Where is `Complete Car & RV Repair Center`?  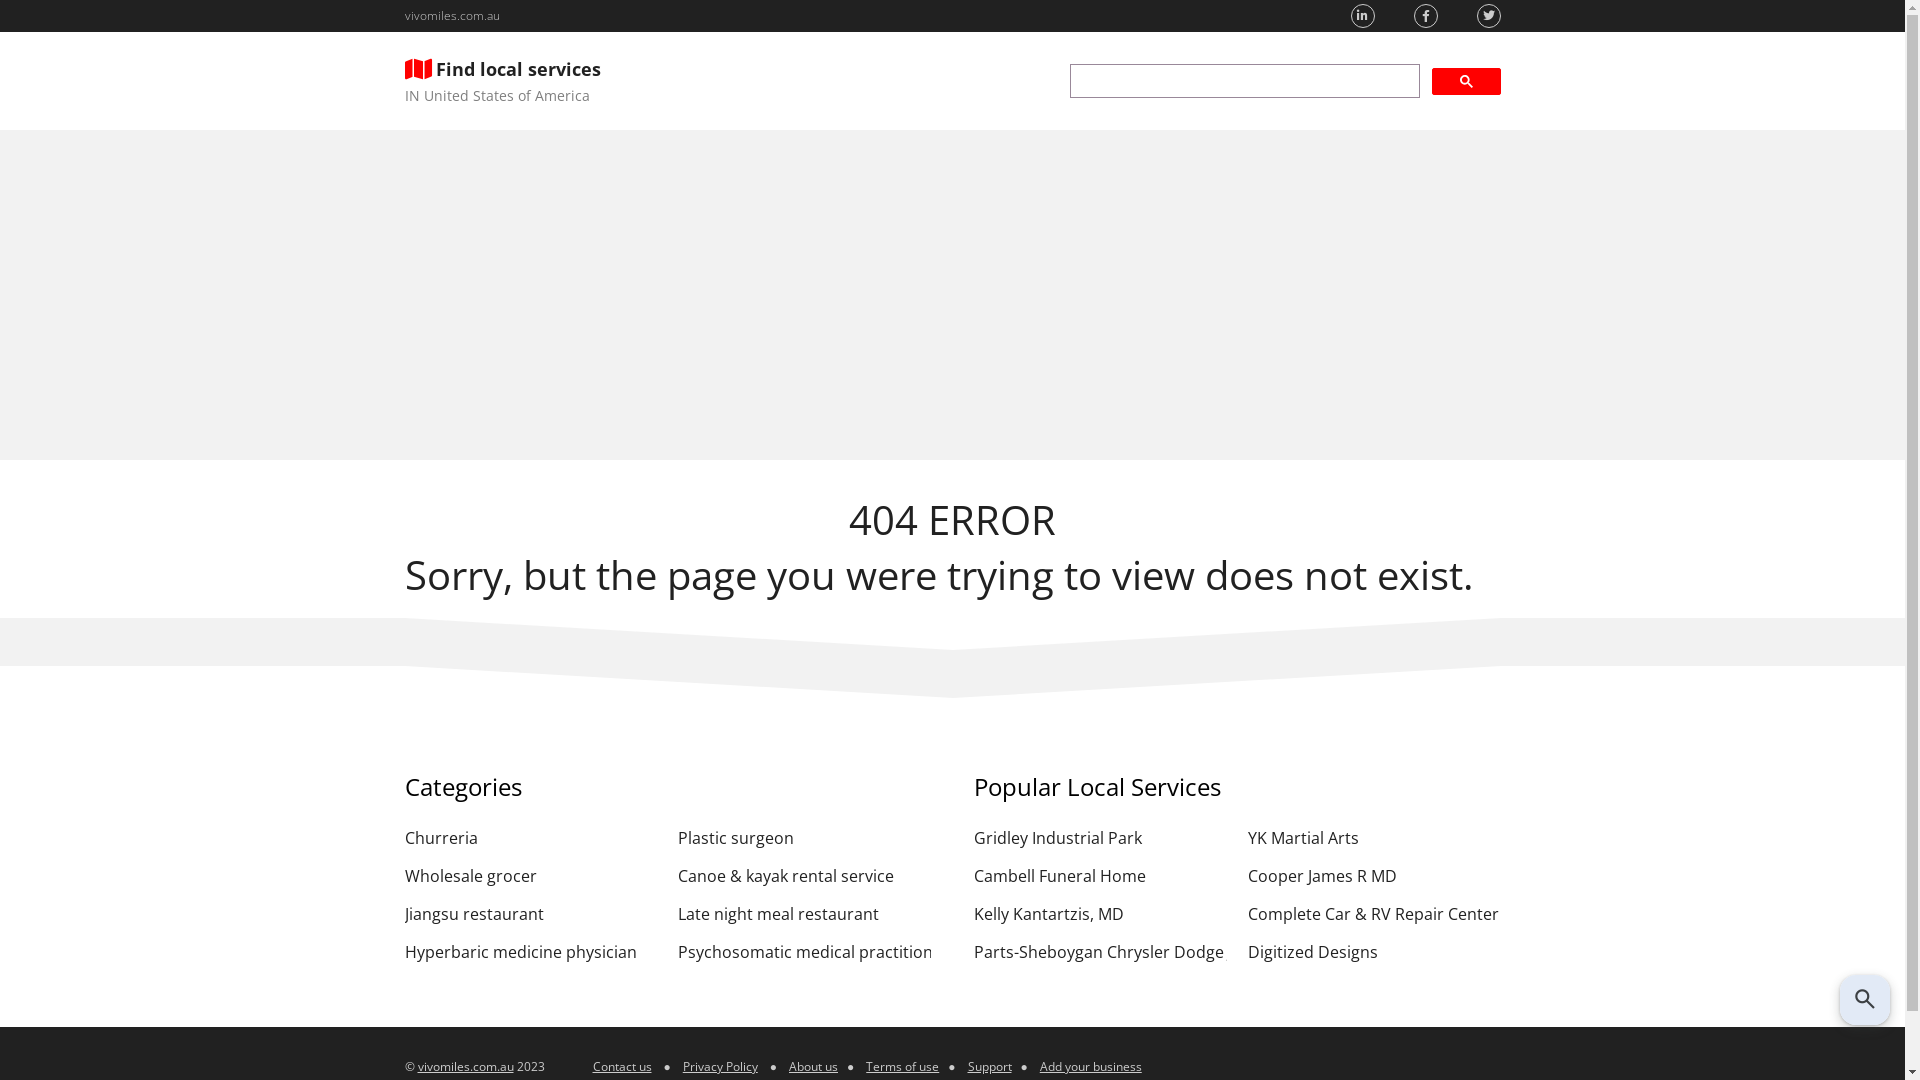 Complete Car & RV Repair Center is located at coordinates (1374, 914).